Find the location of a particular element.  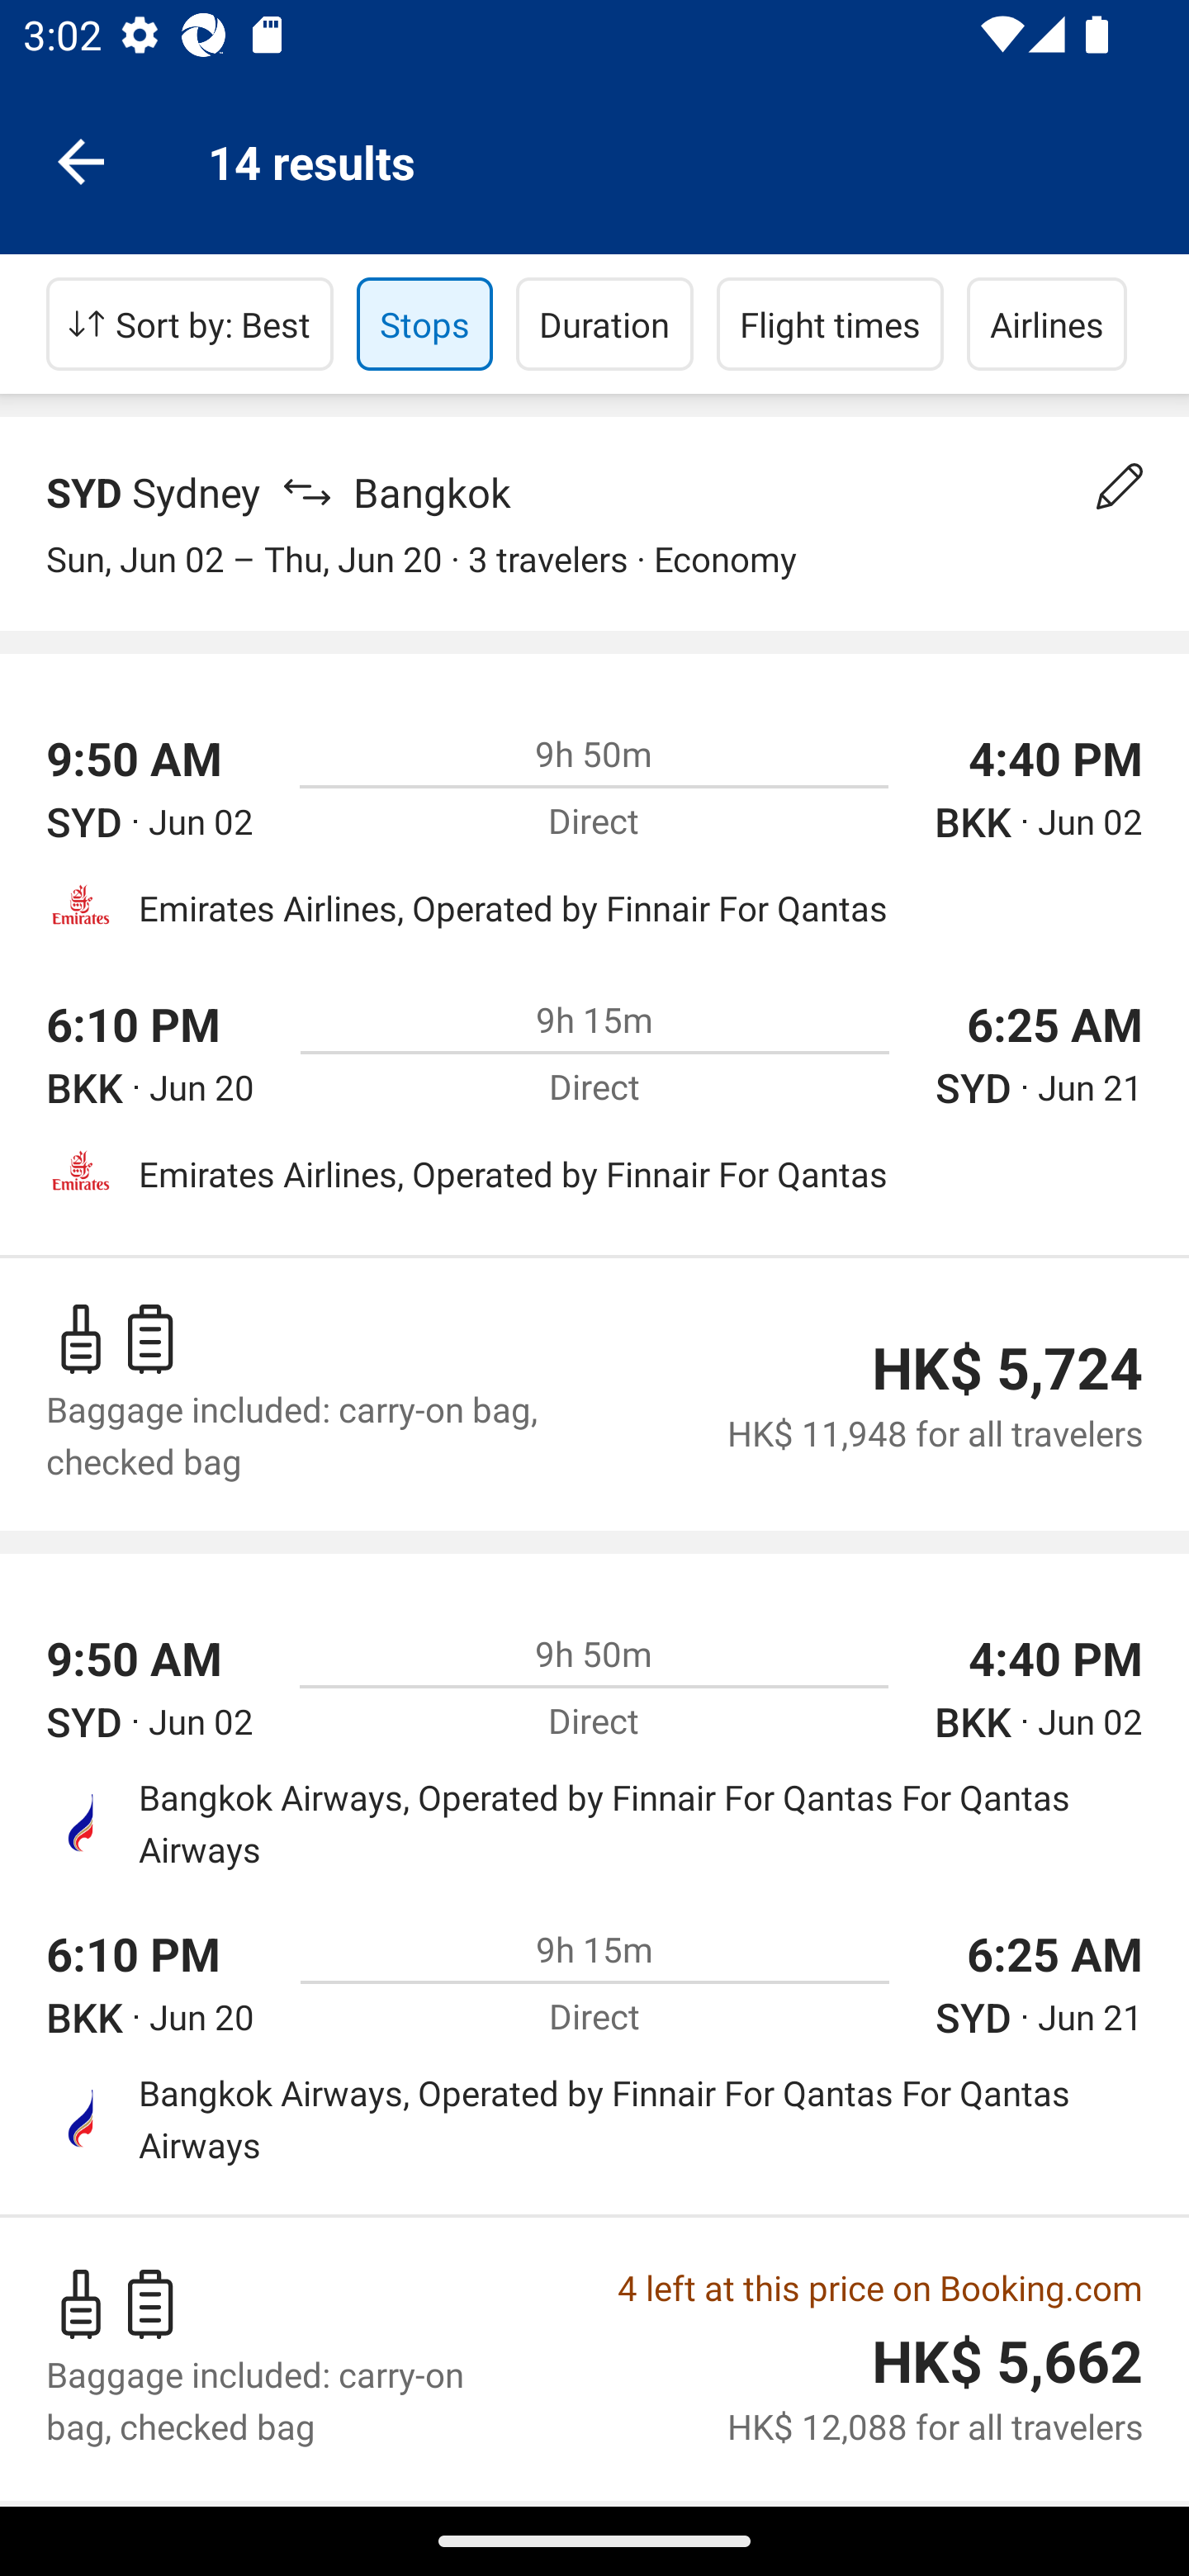

Stops is located at coordinates (424, 324).